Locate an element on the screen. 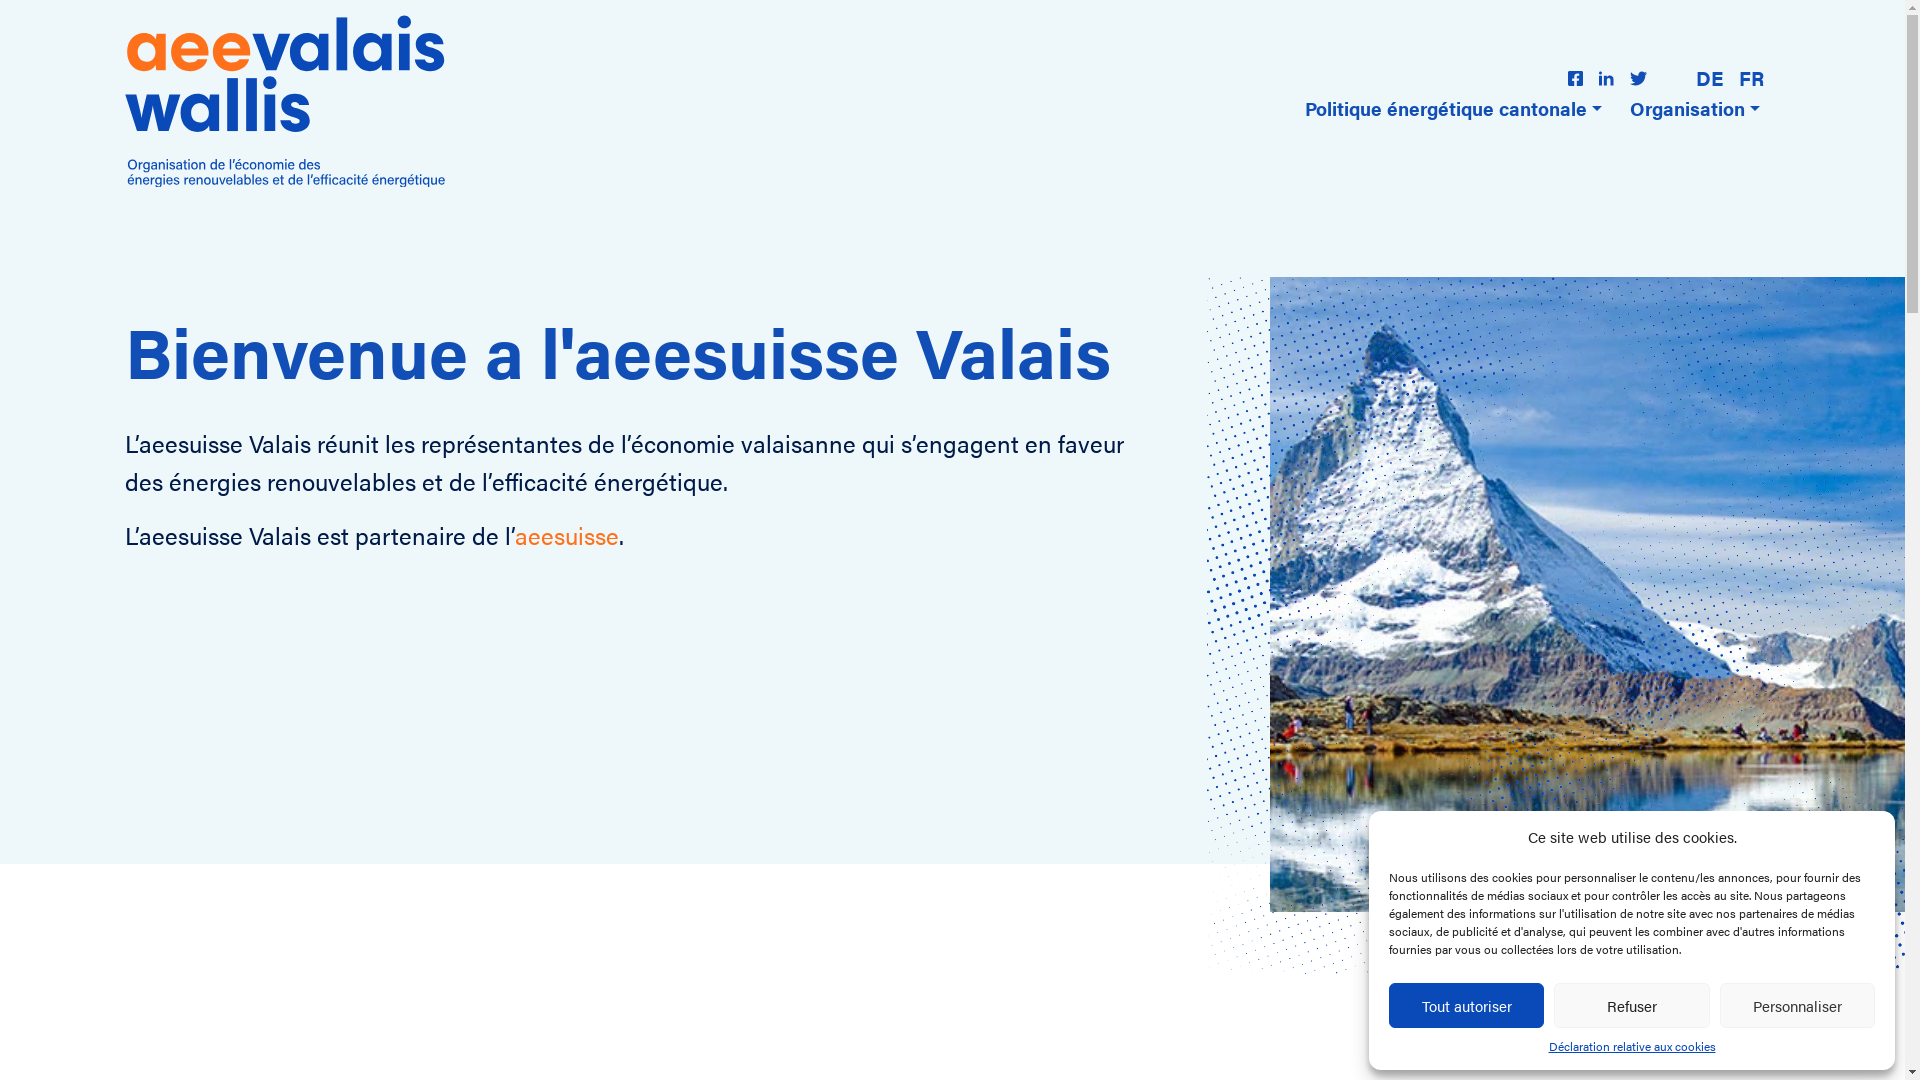 This screenshot has width=1920, height=1080. Organisation is located at coordinates (1695, 108).